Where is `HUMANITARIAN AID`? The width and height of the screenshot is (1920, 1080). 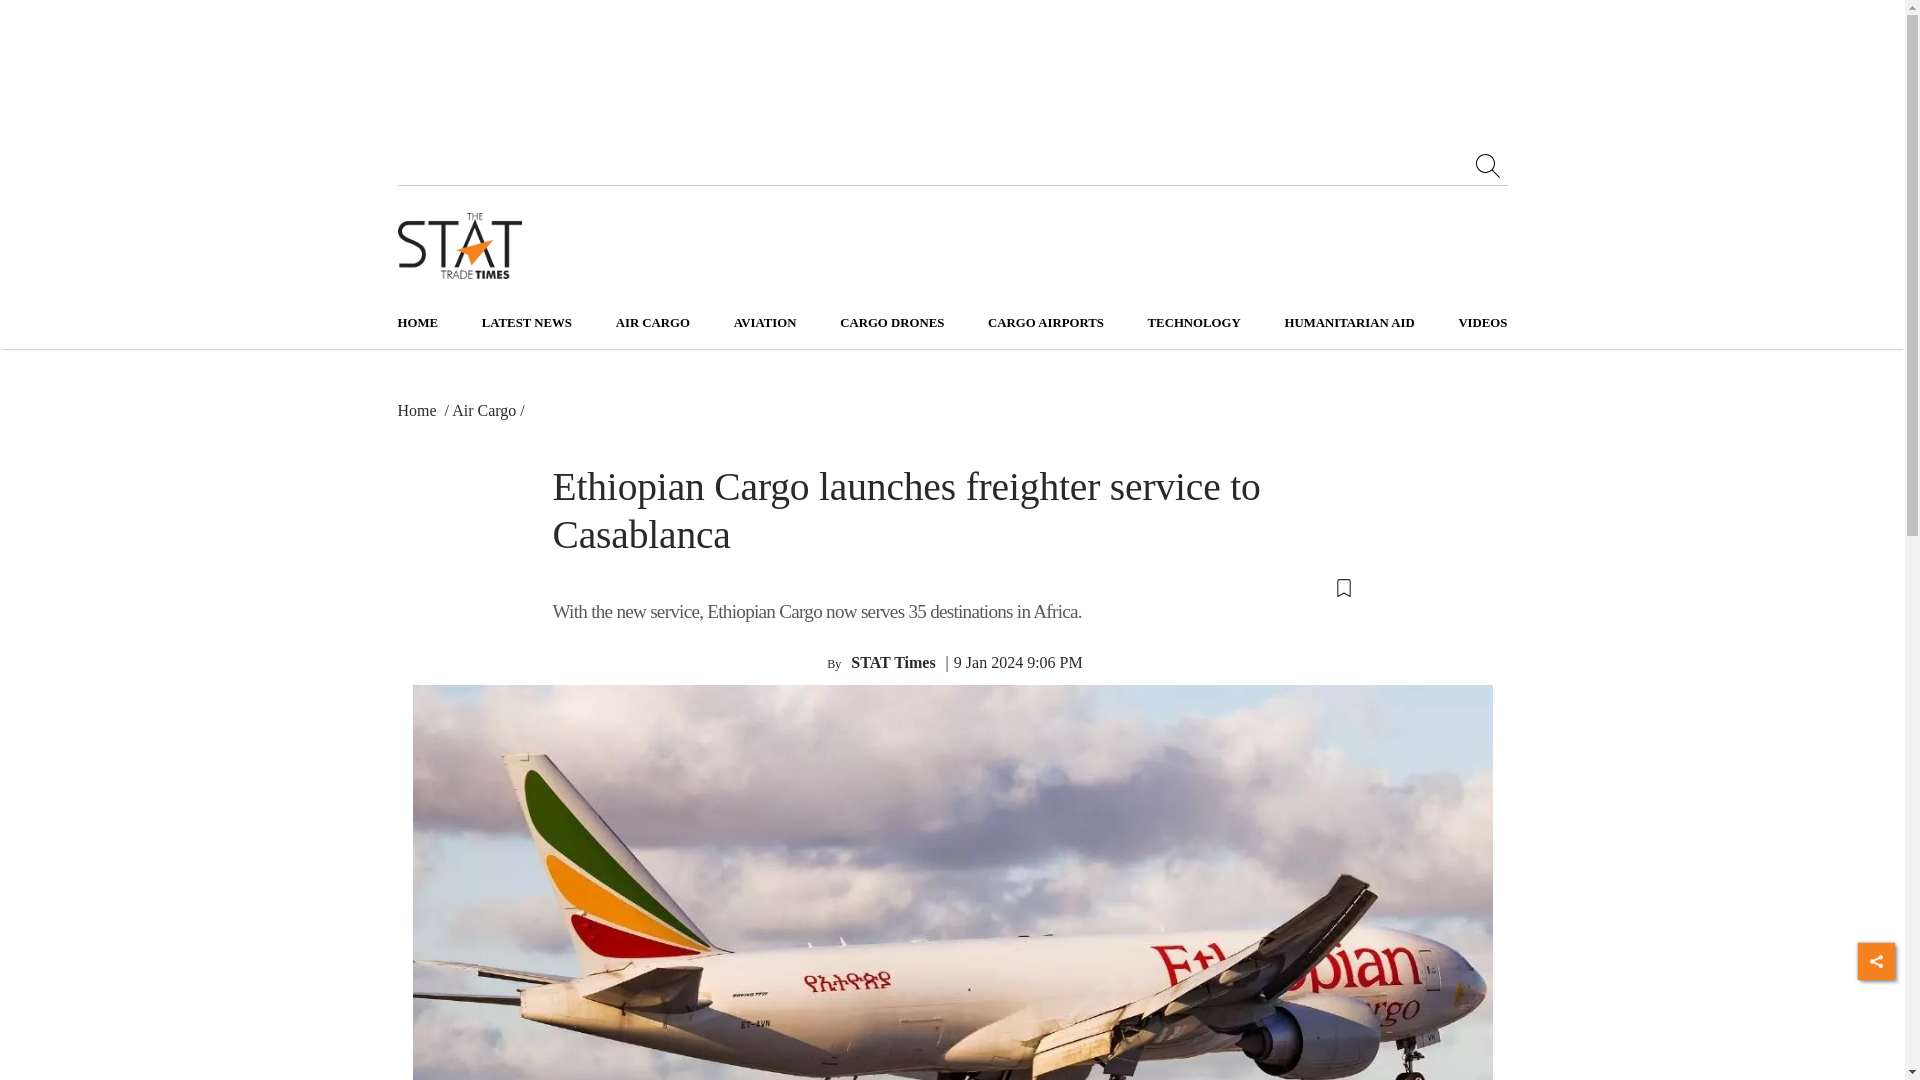
HUMANITARIAN AID is located at coordinates (1348, 323).